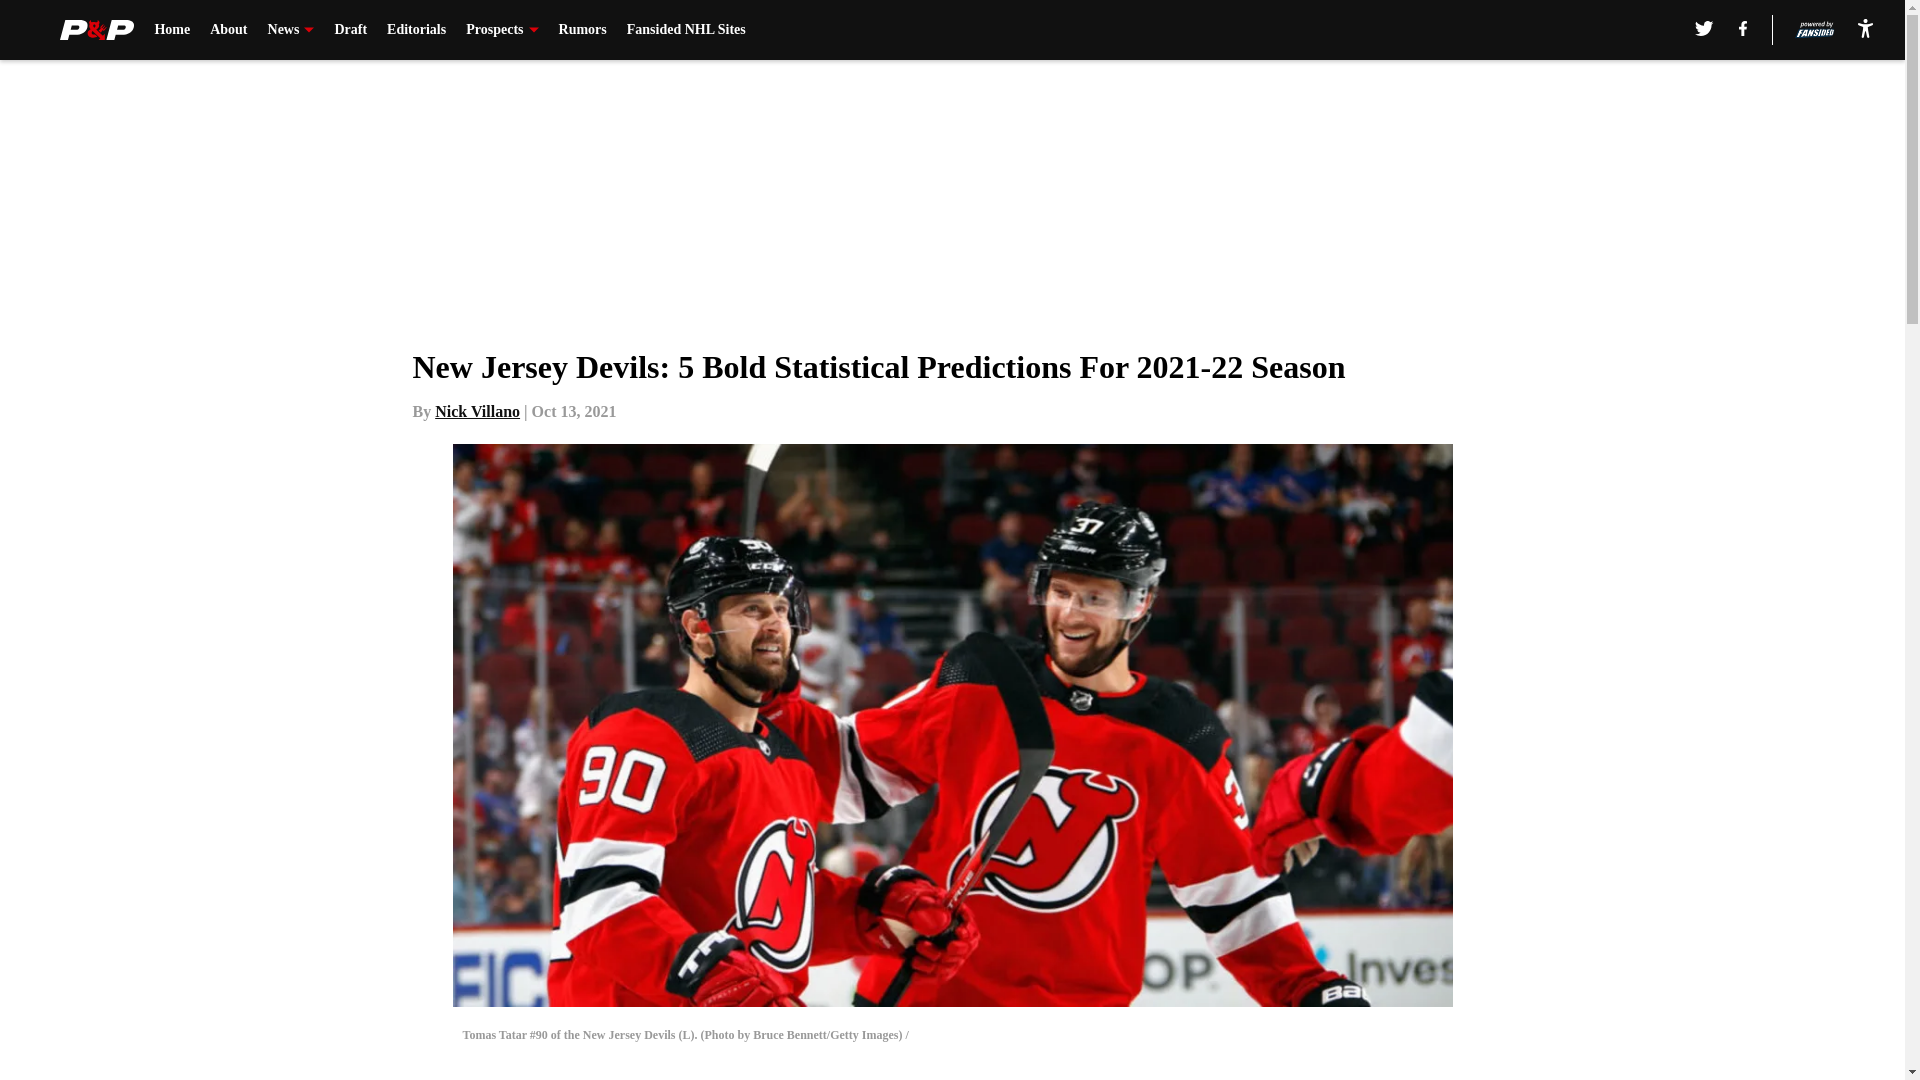 The height and width of the screenshot is (1080, 1920). I want to click on Draft, so click(350, 30).